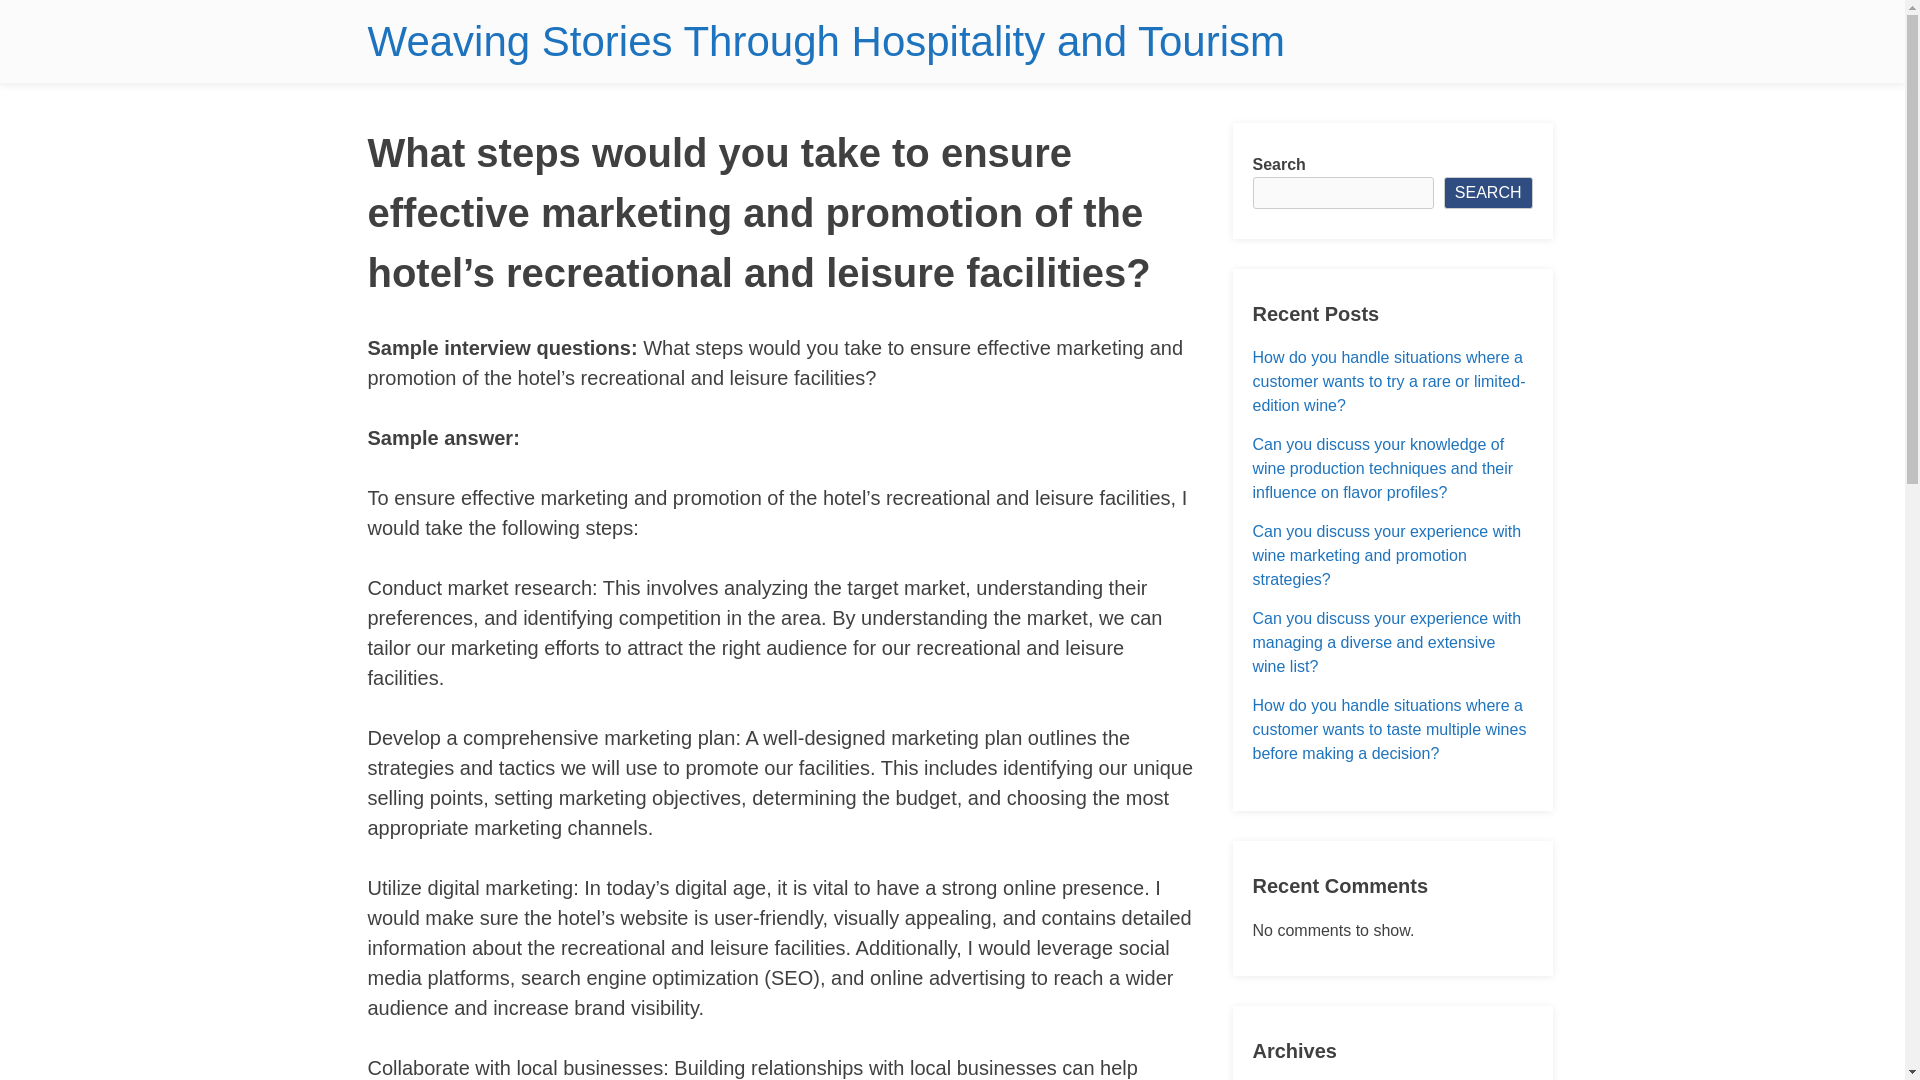 This screenshot has width=1920, height=1080. Describe the element at coordinates (1488, 193) in the screenshot. I see `SEARCH` at that location.